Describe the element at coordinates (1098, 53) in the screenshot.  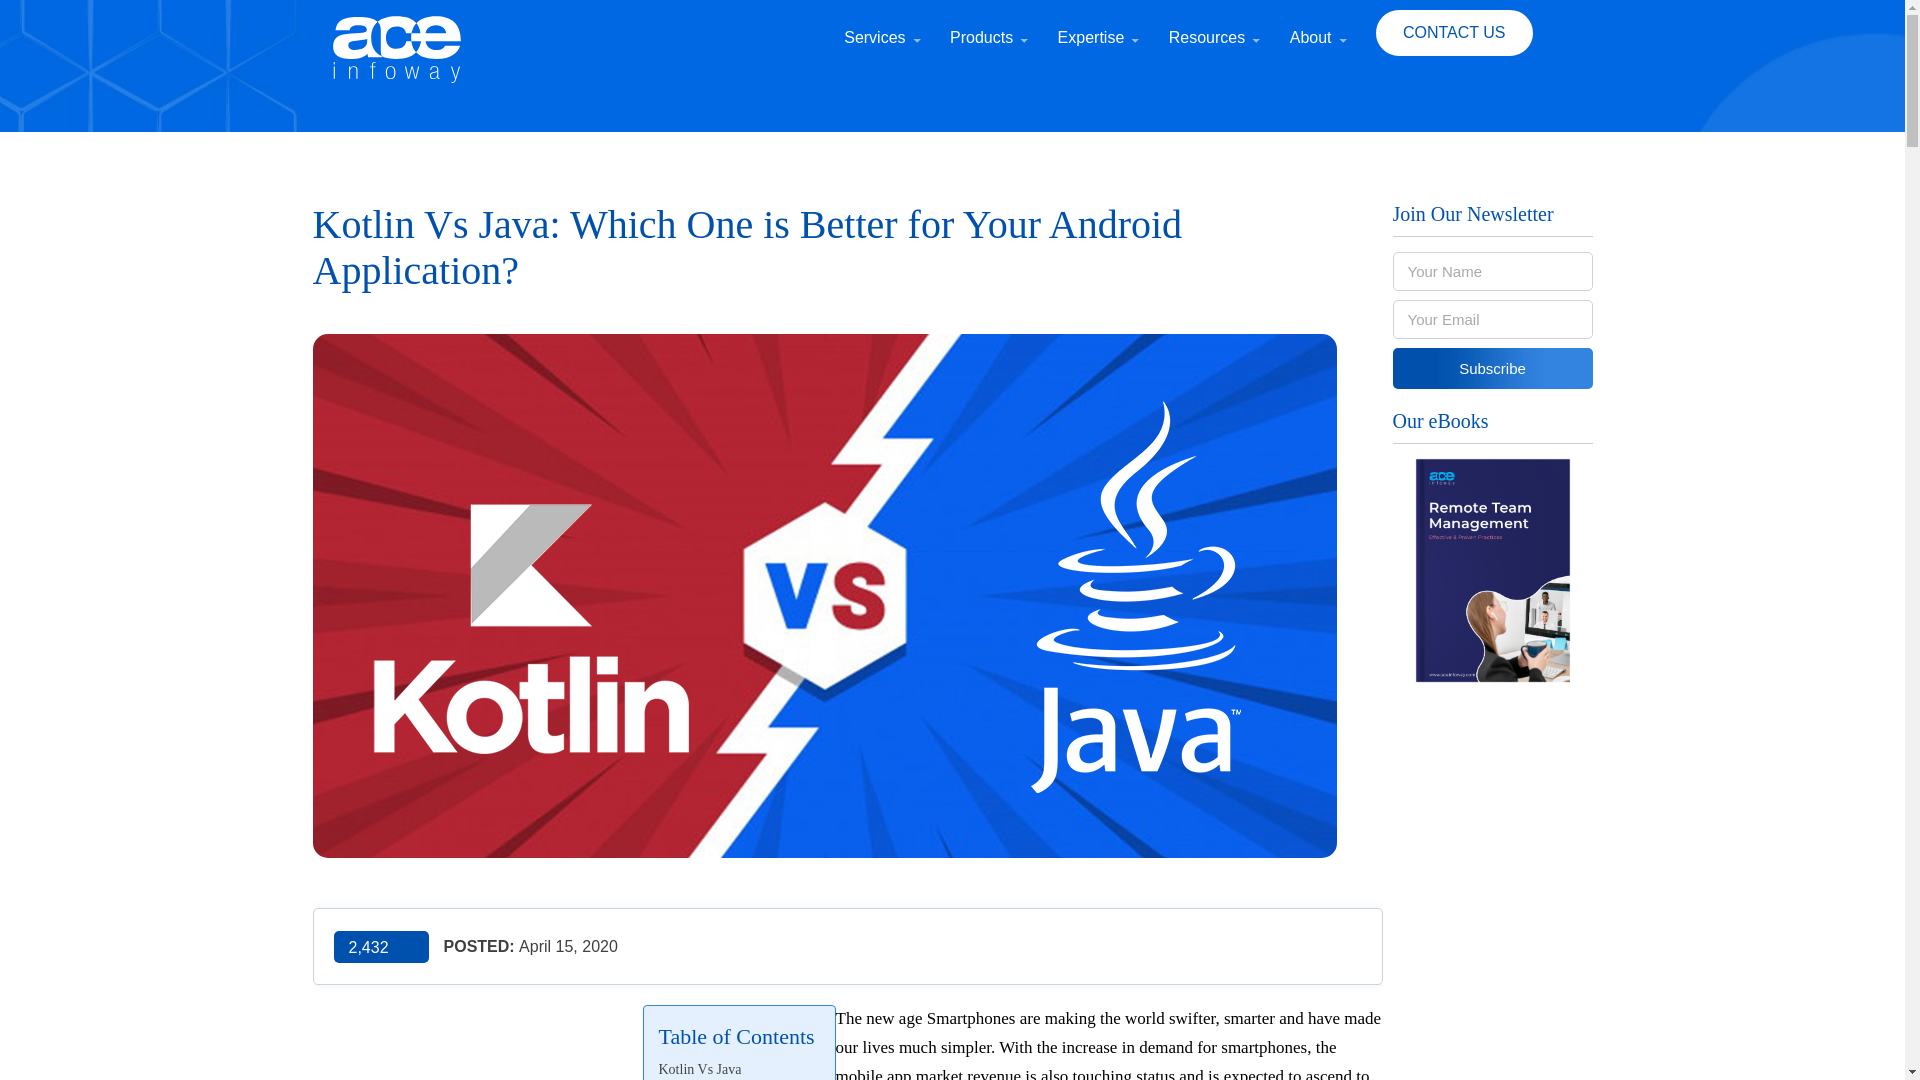
I see `Expertise` at that location.